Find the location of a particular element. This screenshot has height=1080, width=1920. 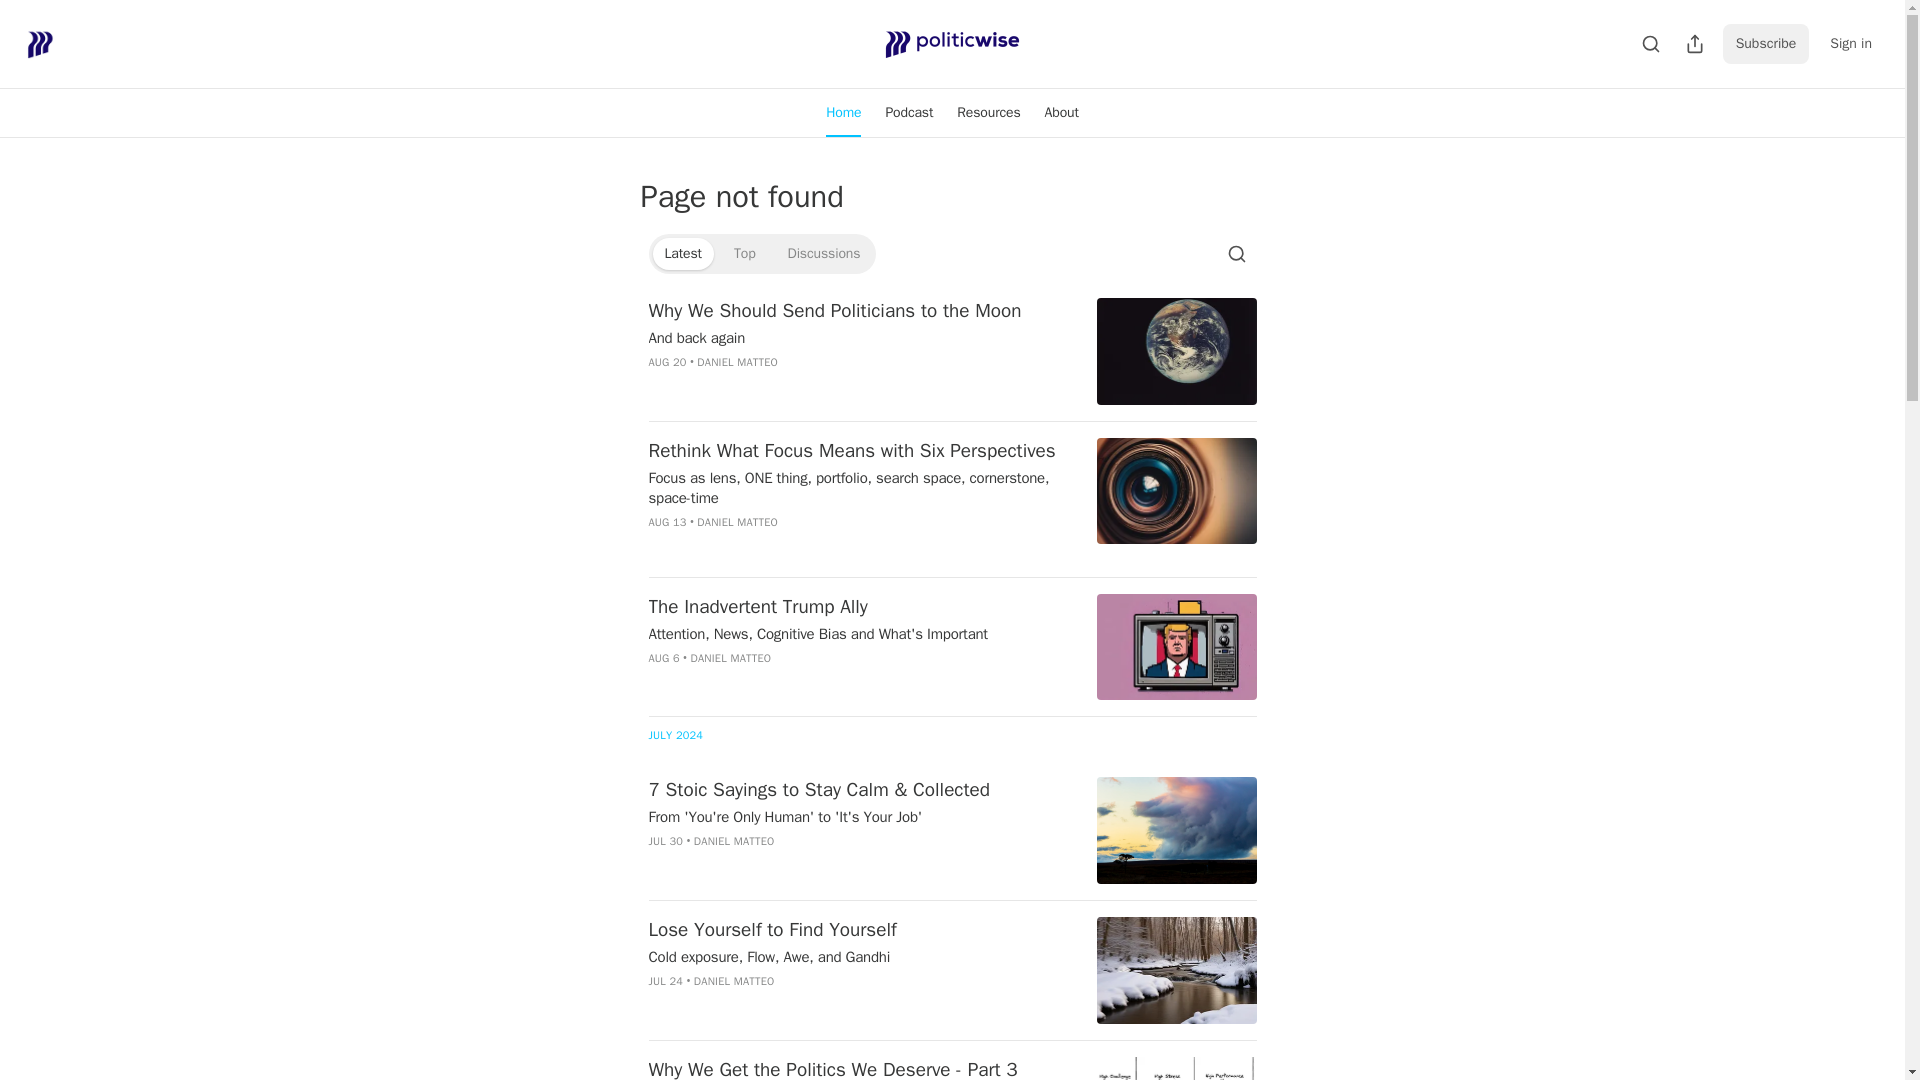

Home is located at coordinates (844, 112).